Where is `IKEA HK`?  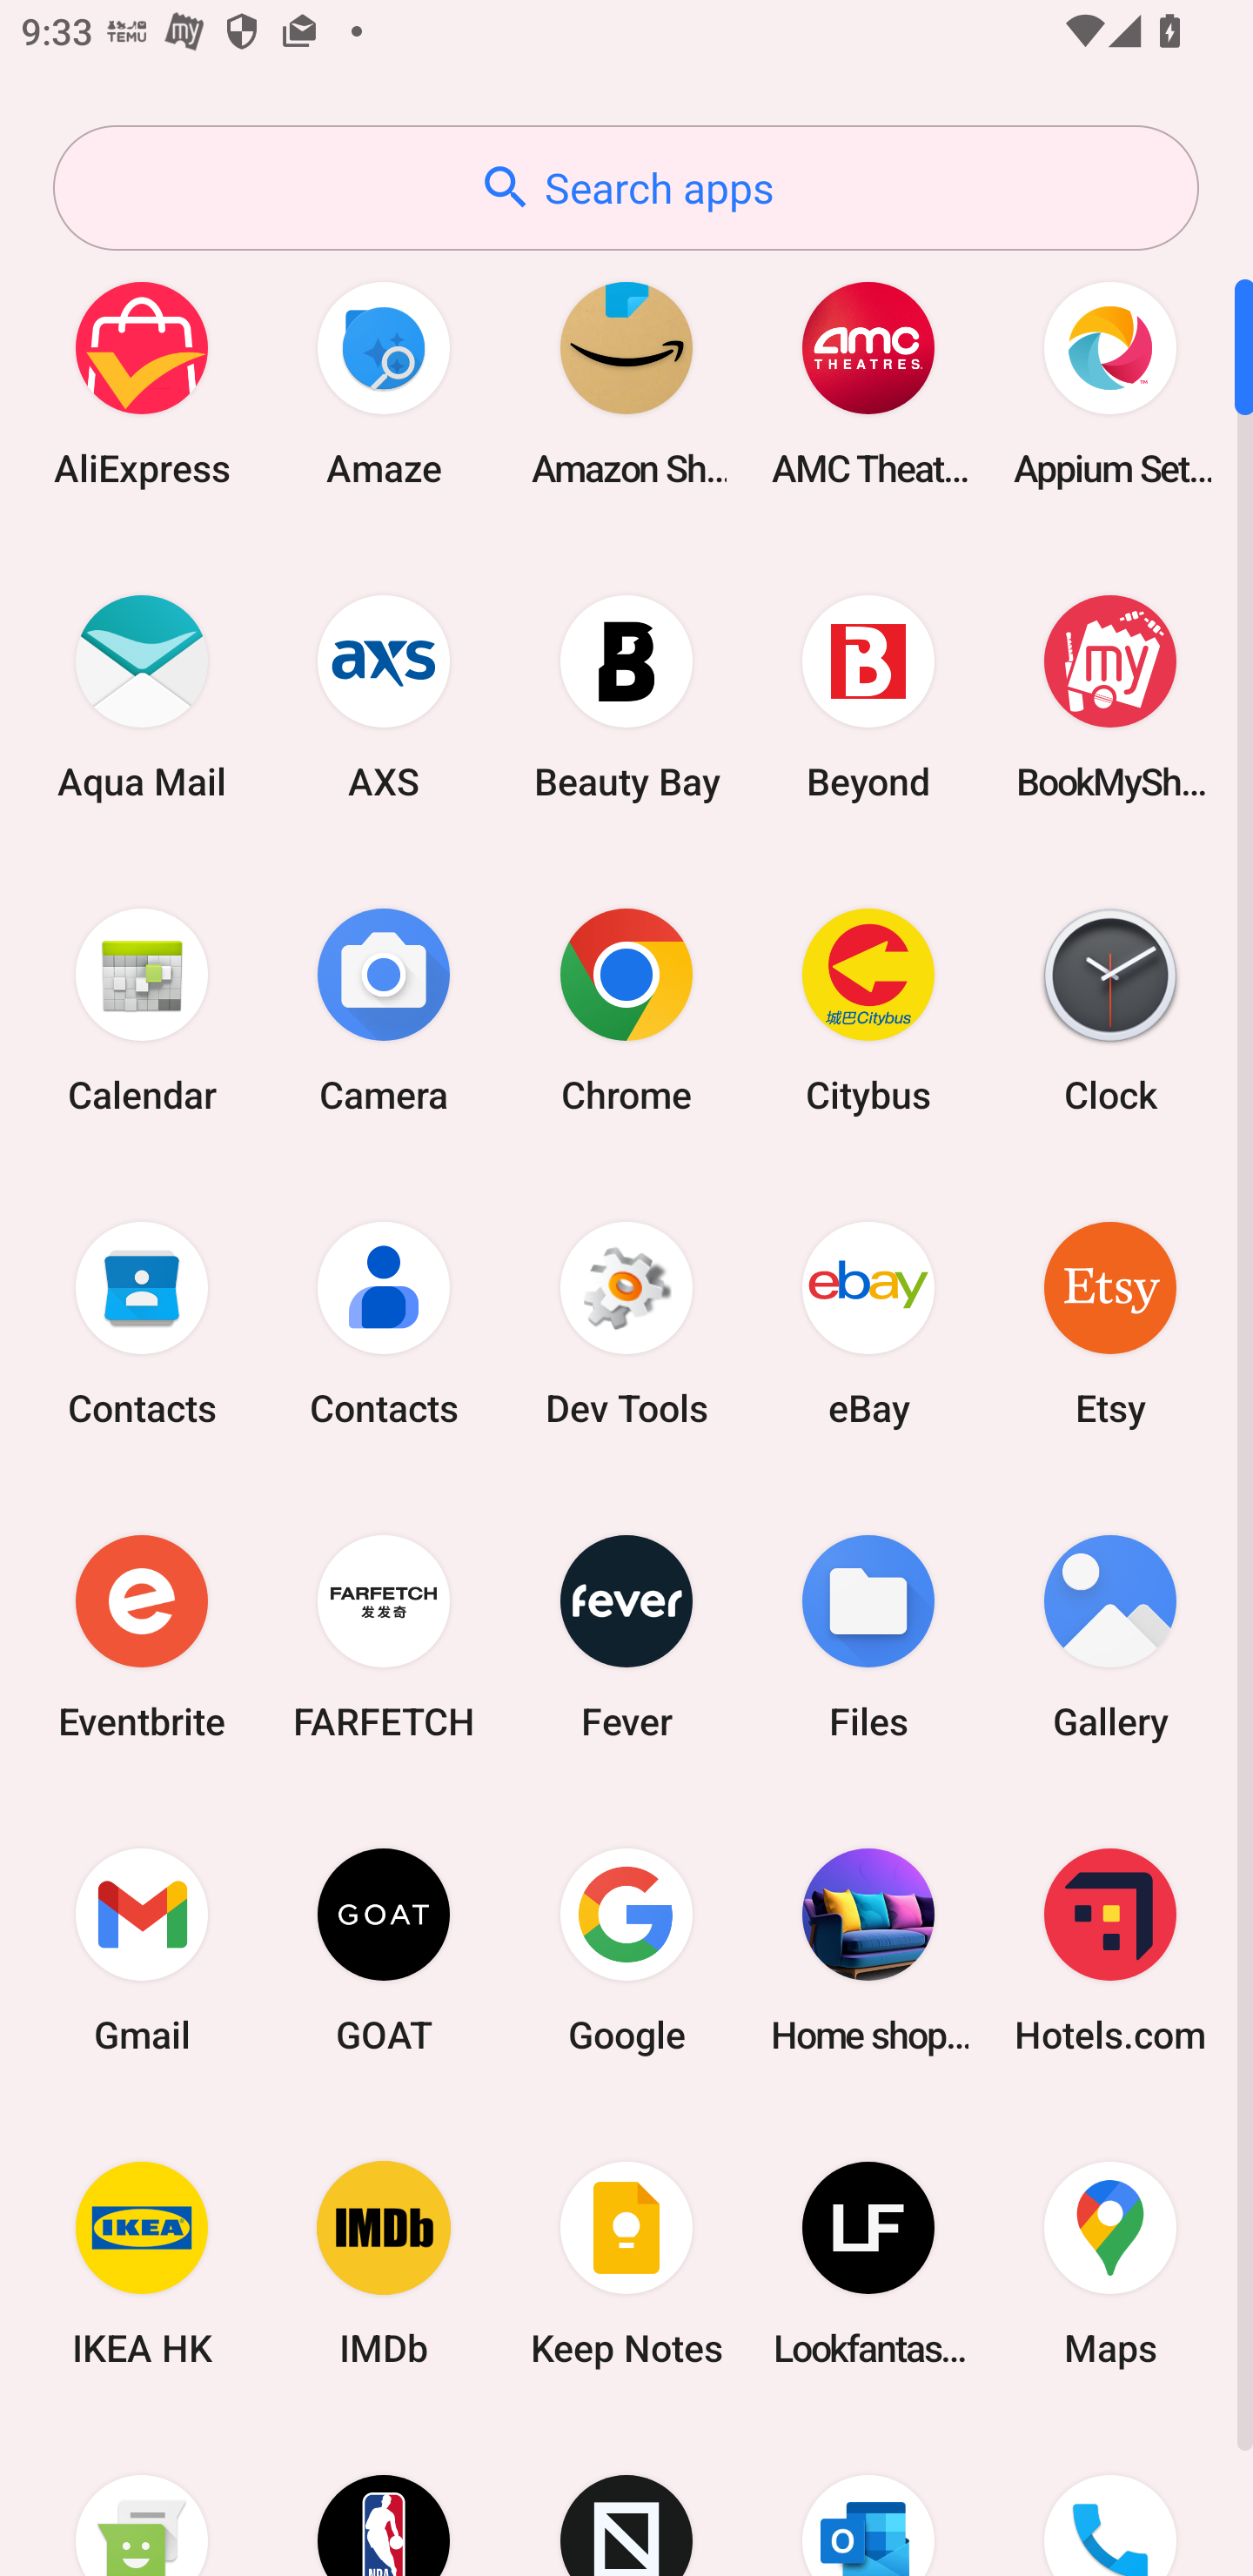
IKEA HK is located at coordinates (142, 2264).